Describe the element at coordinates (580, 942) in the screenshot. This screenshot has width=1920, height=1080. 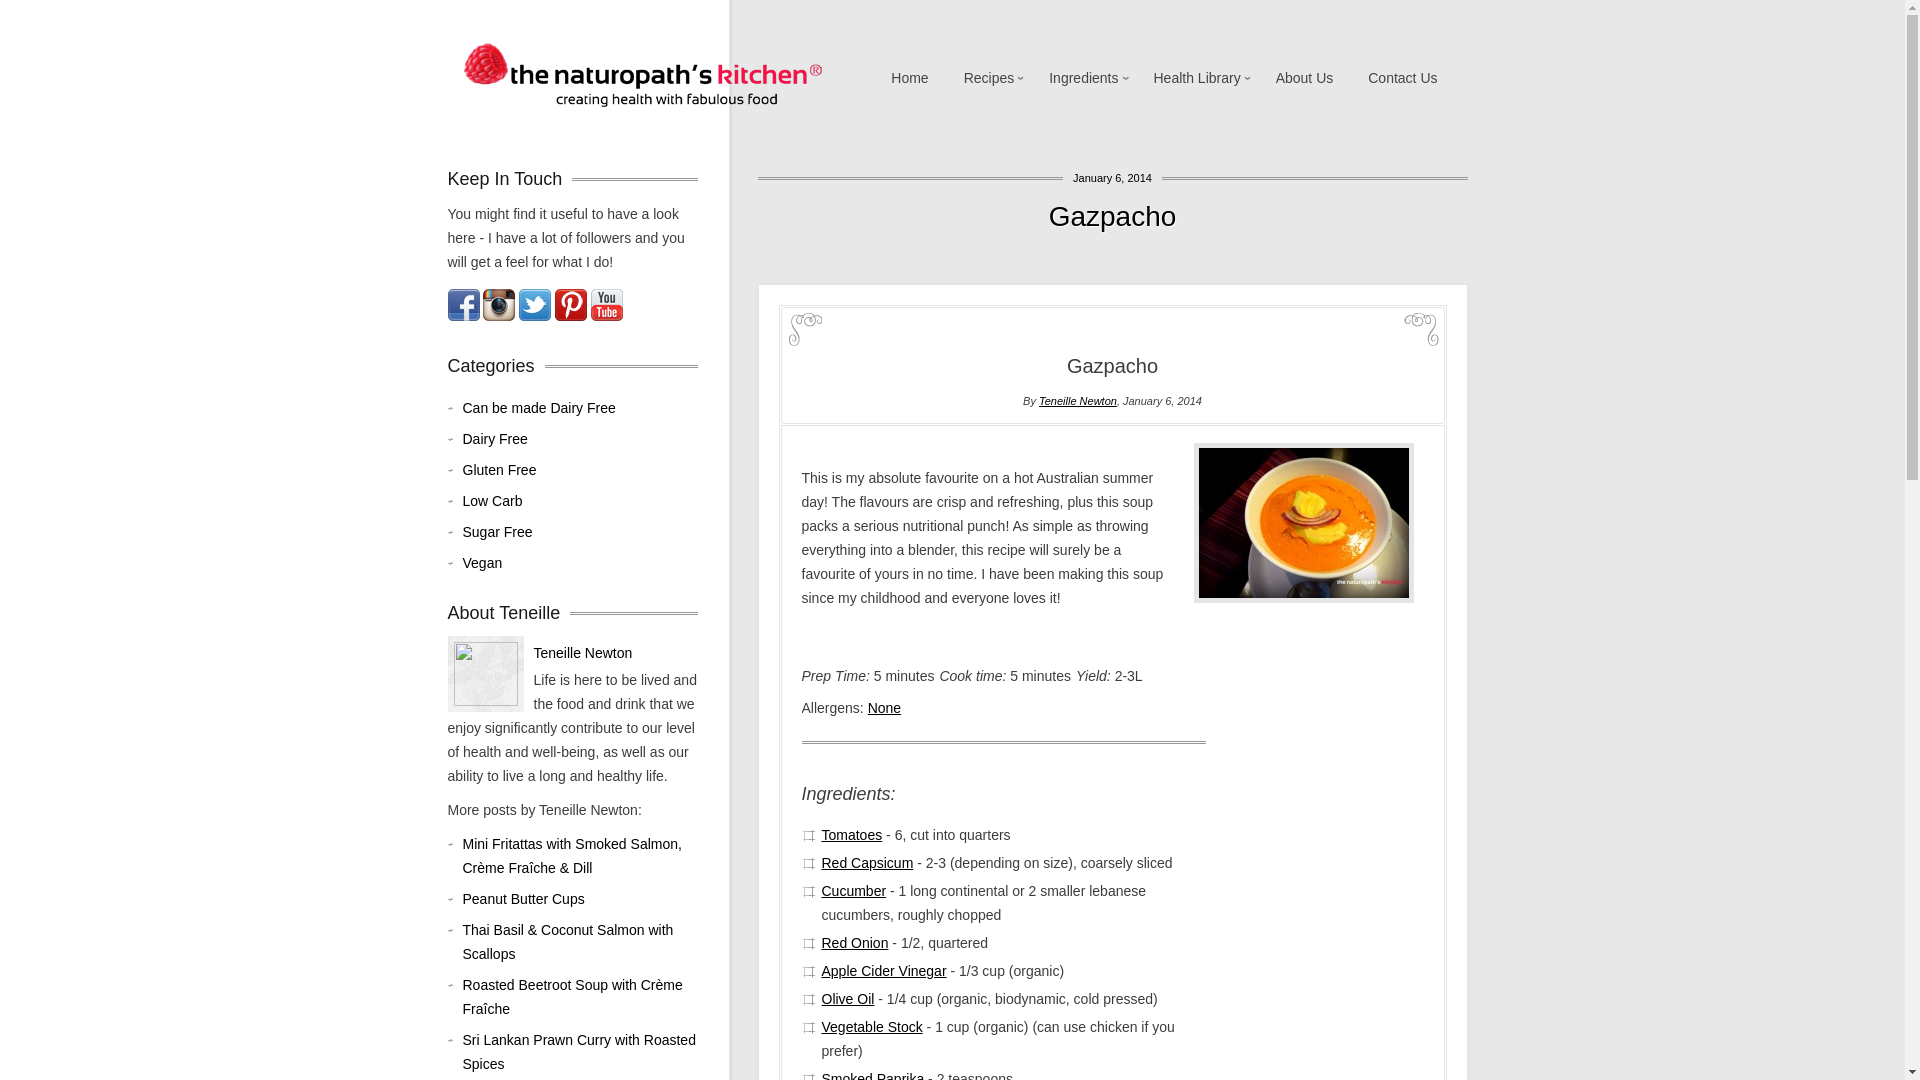
I see `Thai Basil & Coconut Salmon with Scallops` at that location.